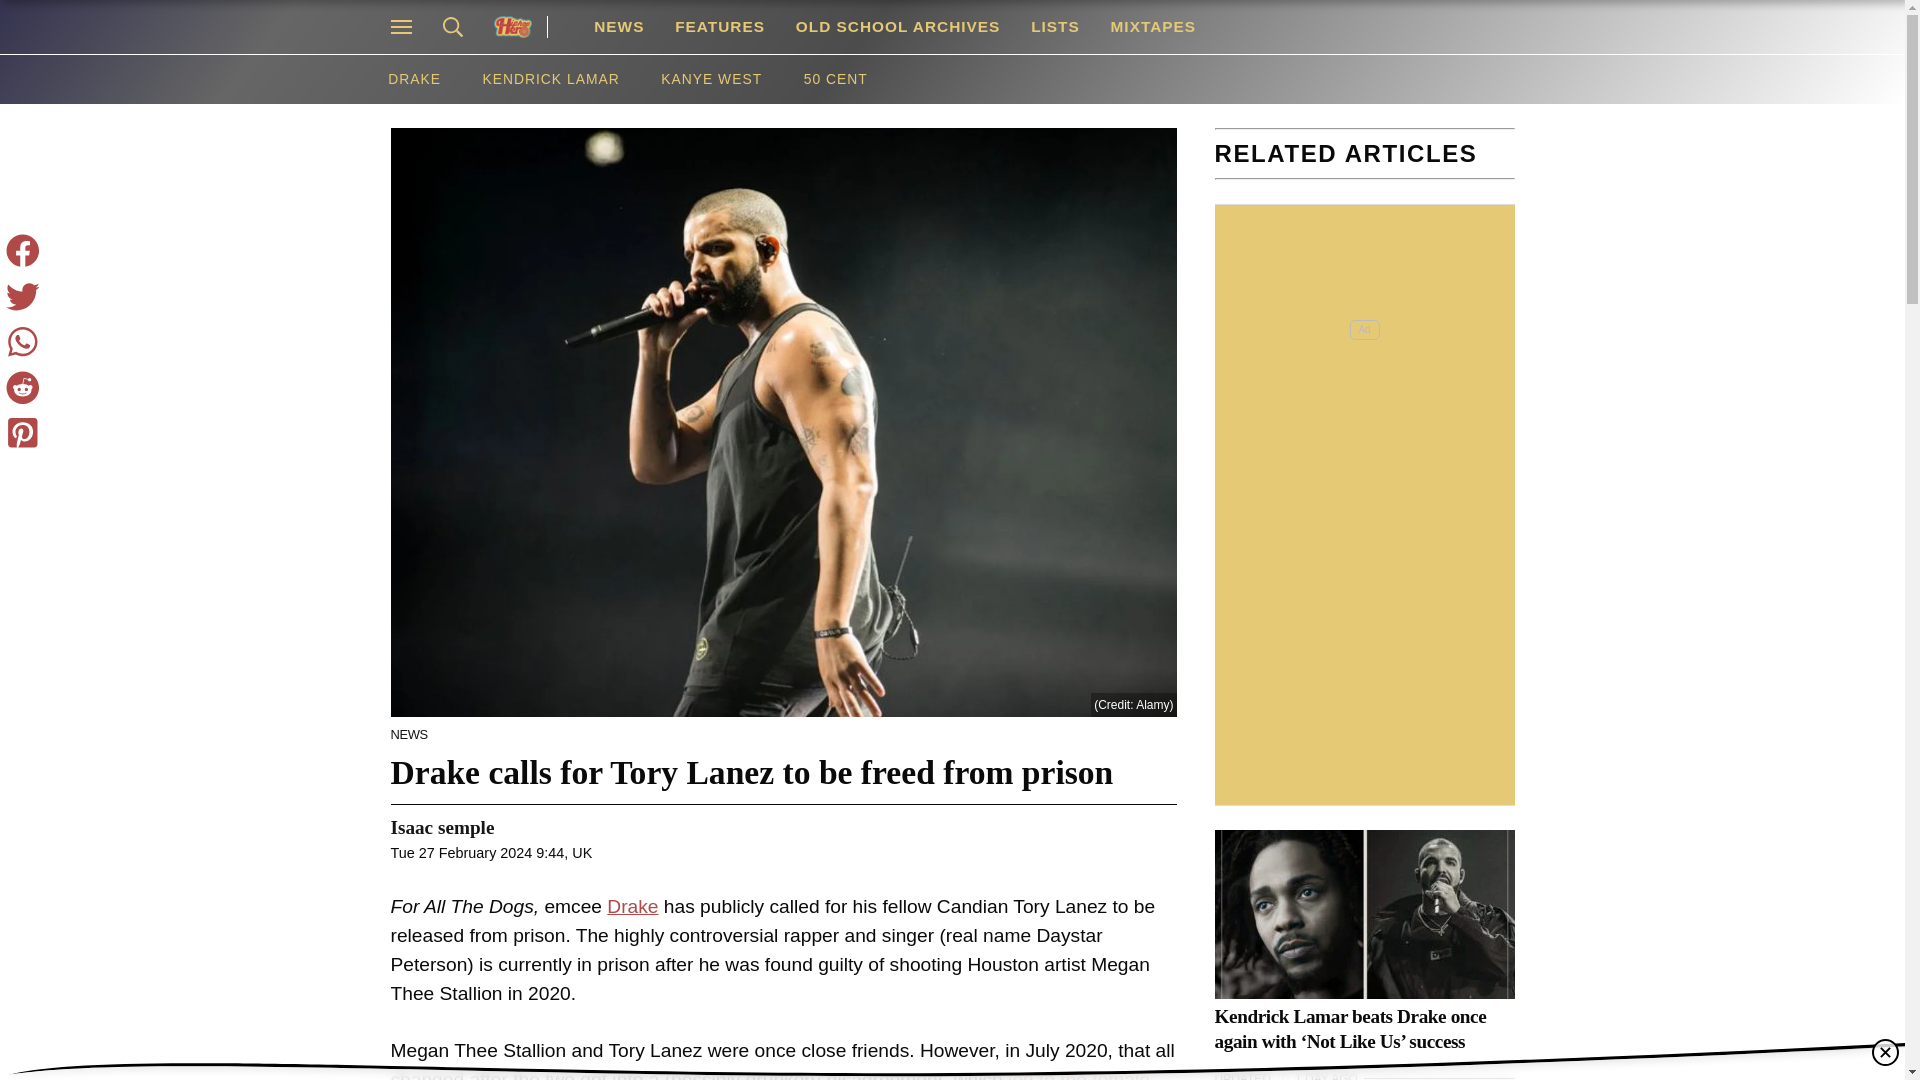  Describe the element at coordinates (720, 26) in the screenshot. I see `FEATURES` at that location.